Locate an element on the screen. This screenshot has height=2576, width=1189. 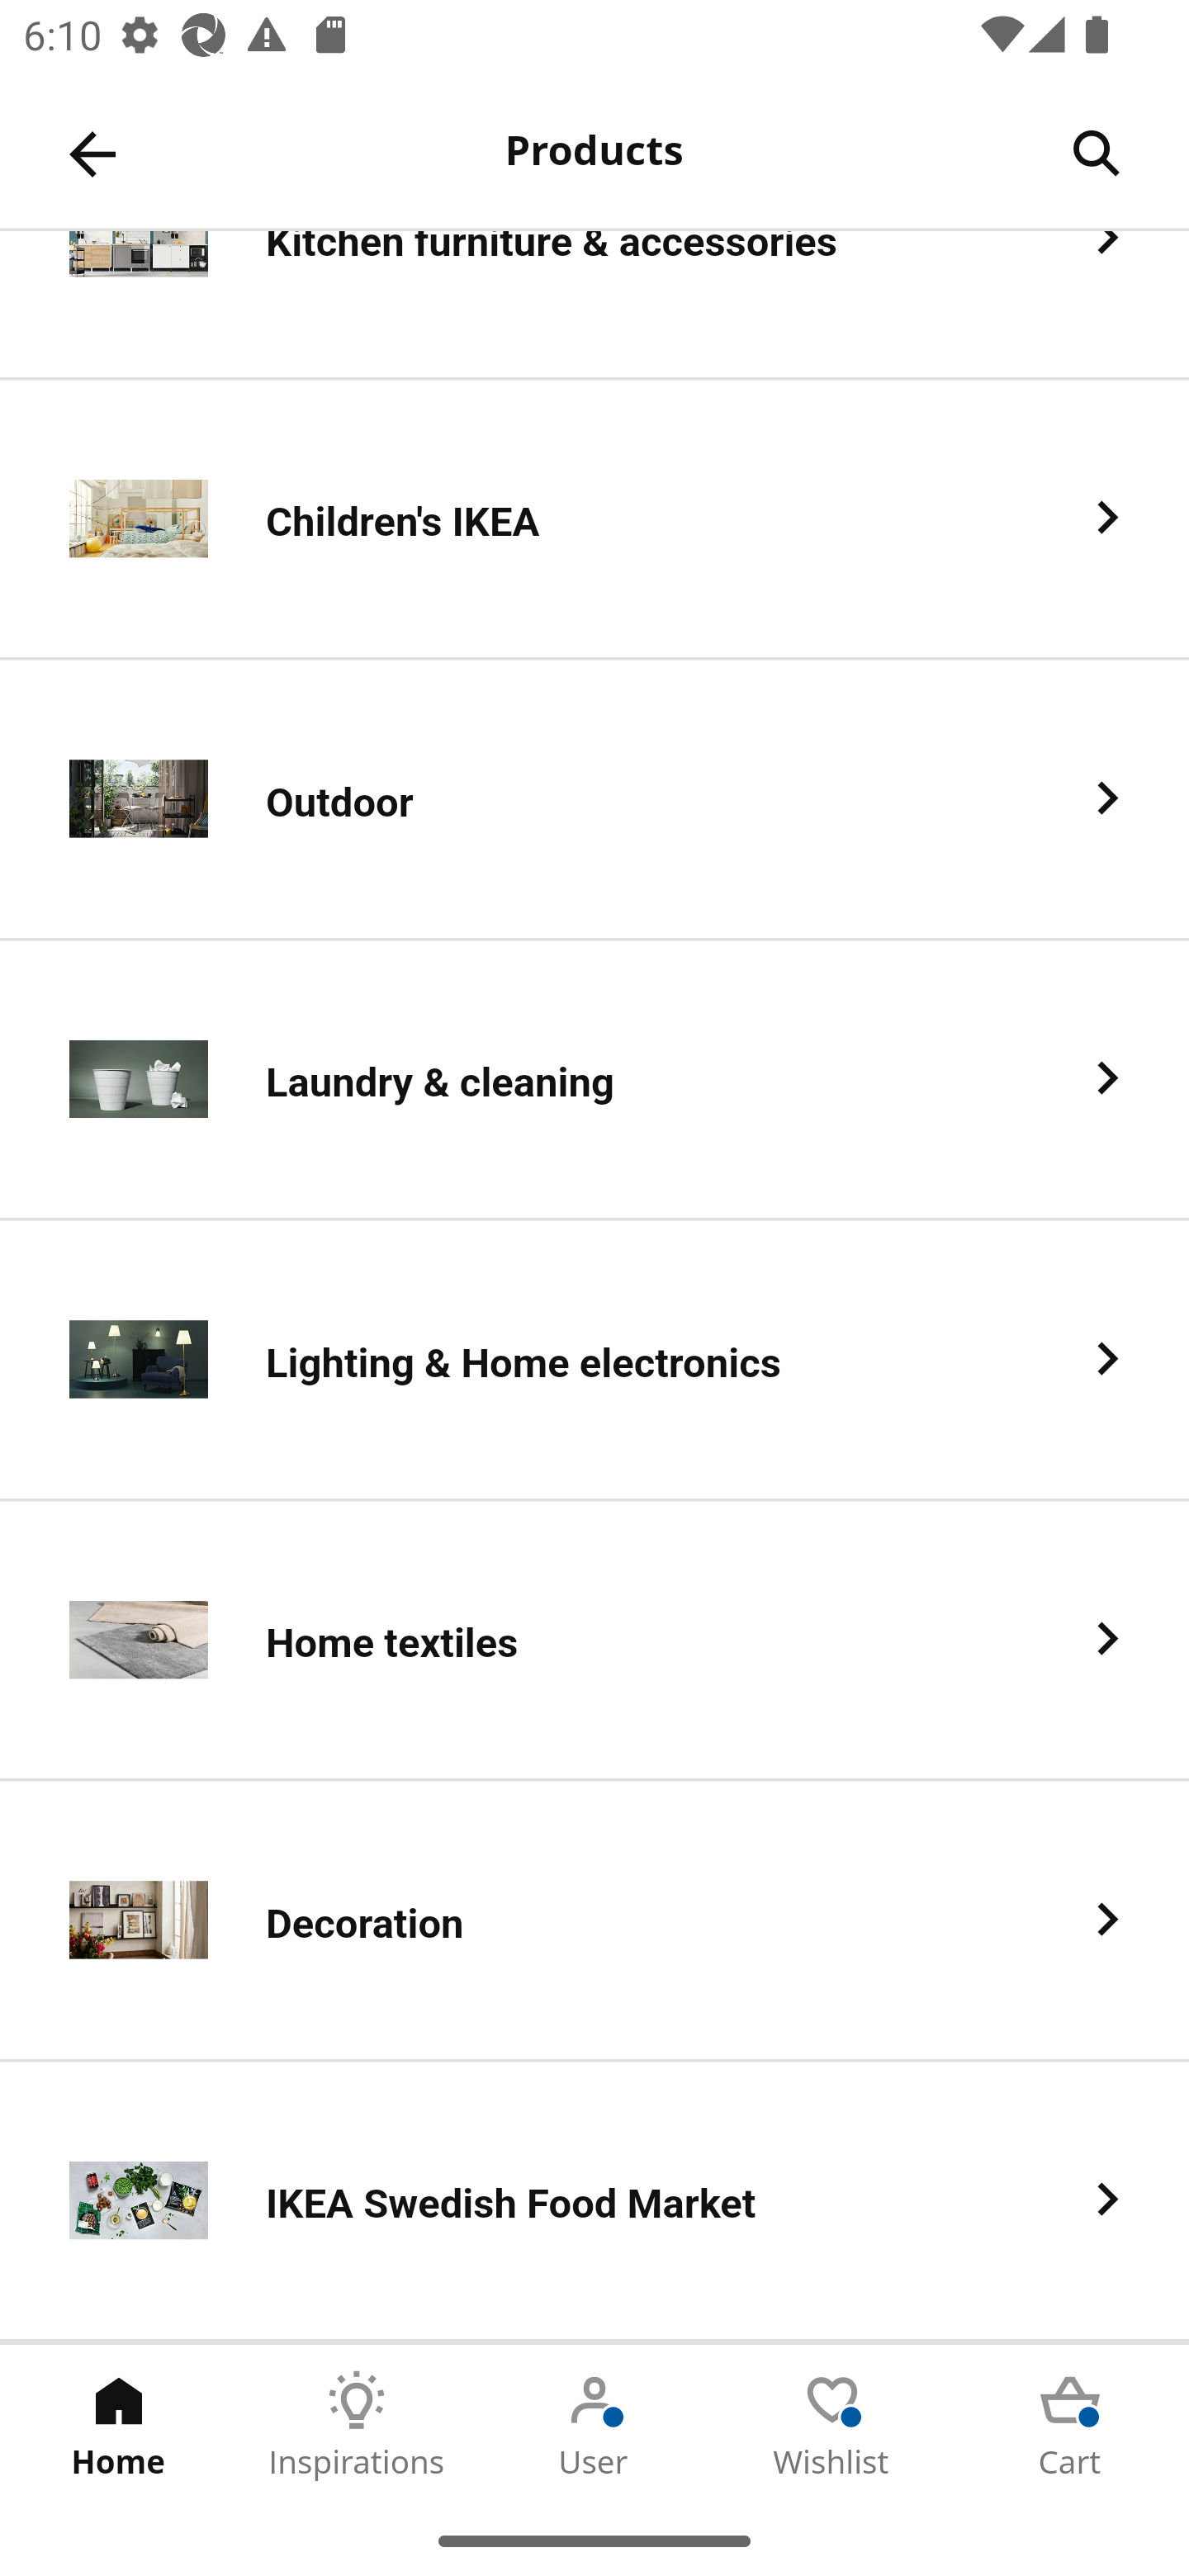
Children's IKEA is located at coordinates (594, 519).